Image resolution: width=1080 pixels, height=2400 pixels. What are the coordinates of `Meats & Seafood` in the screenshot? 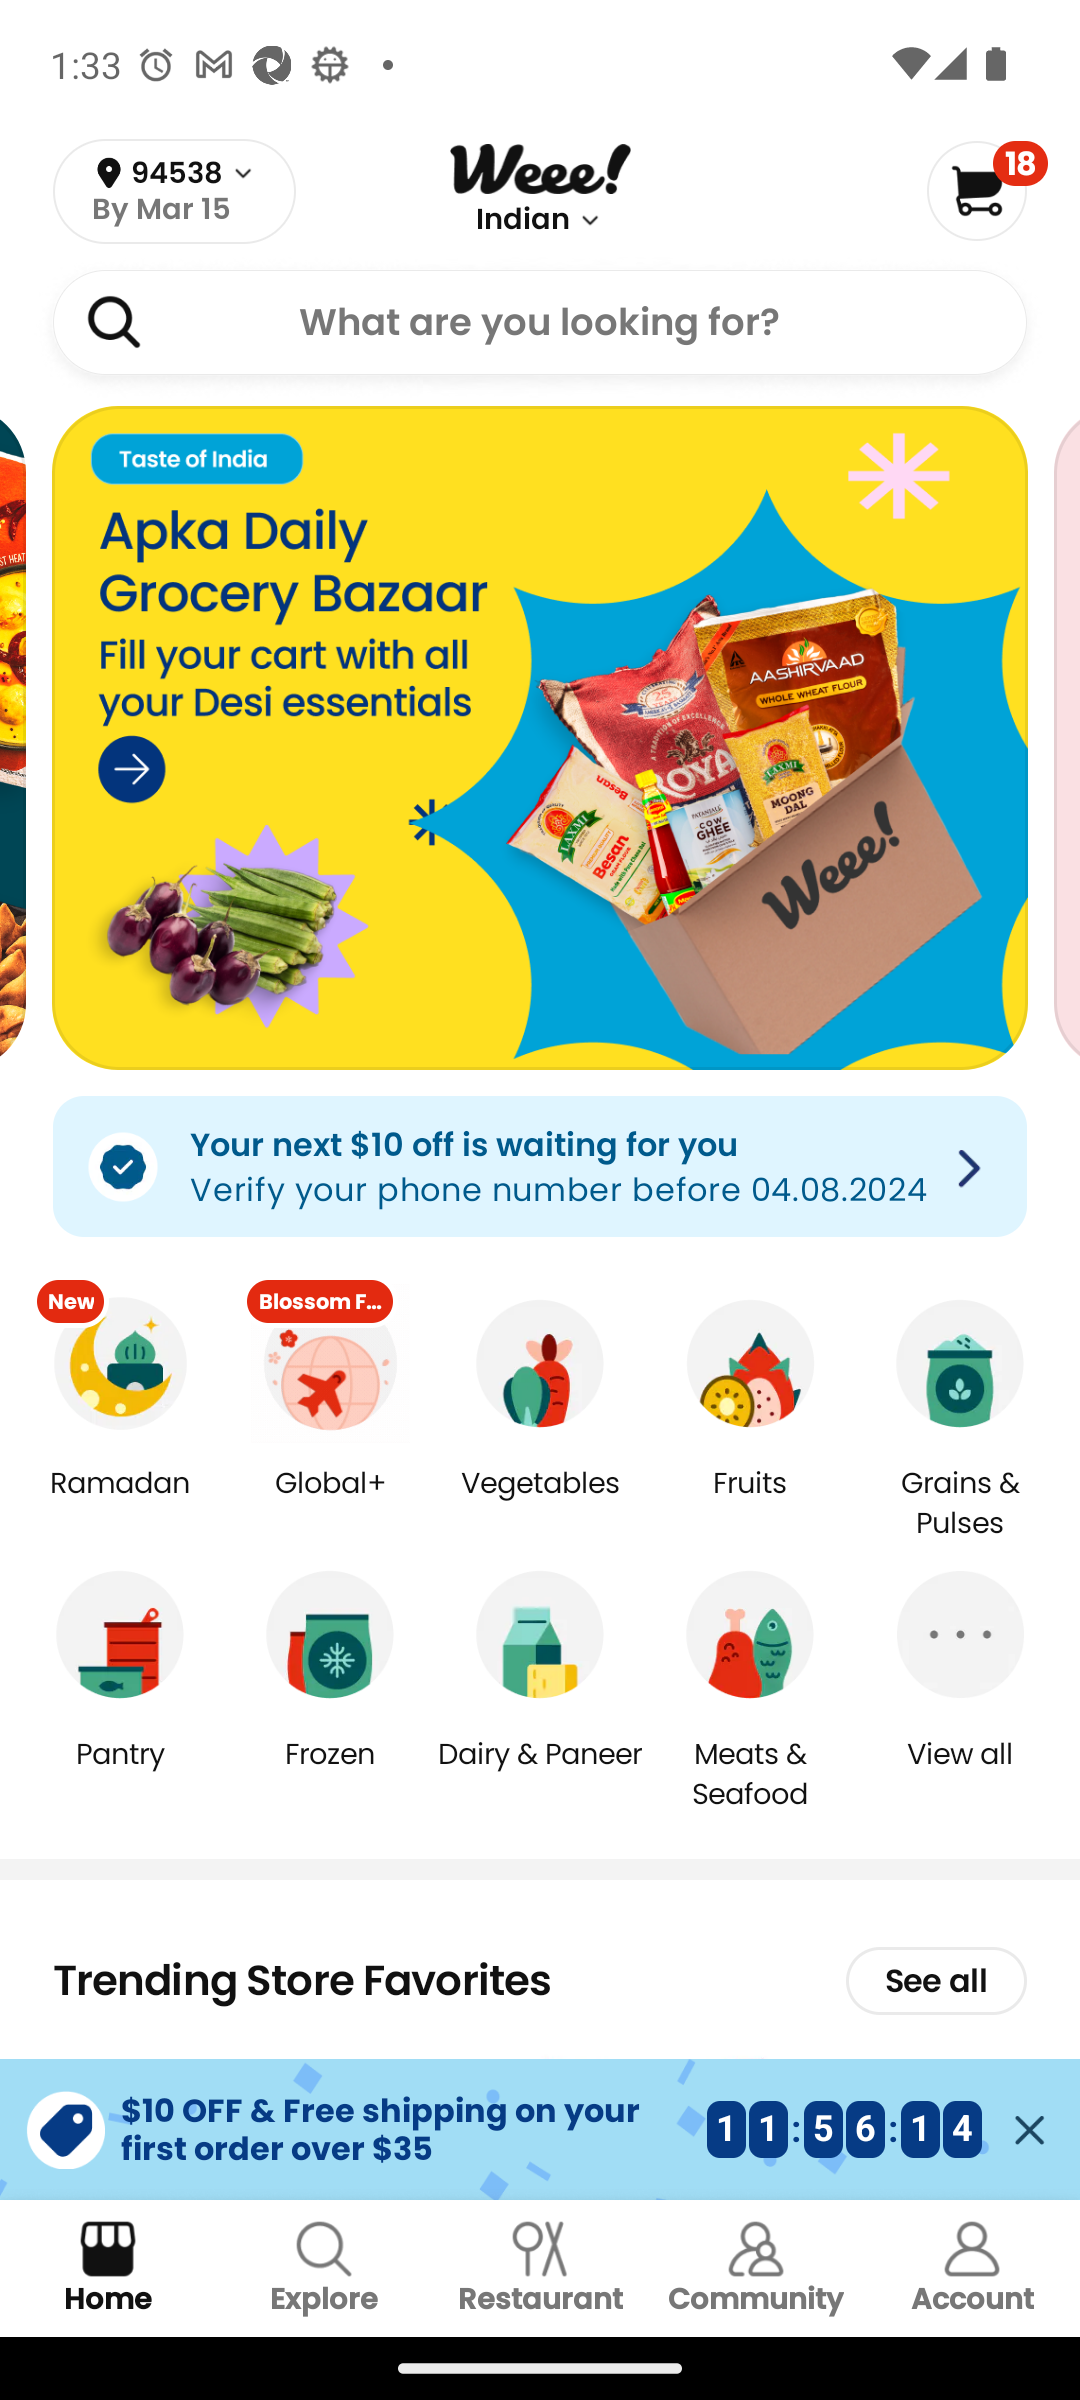 It's located at (750, 1773).